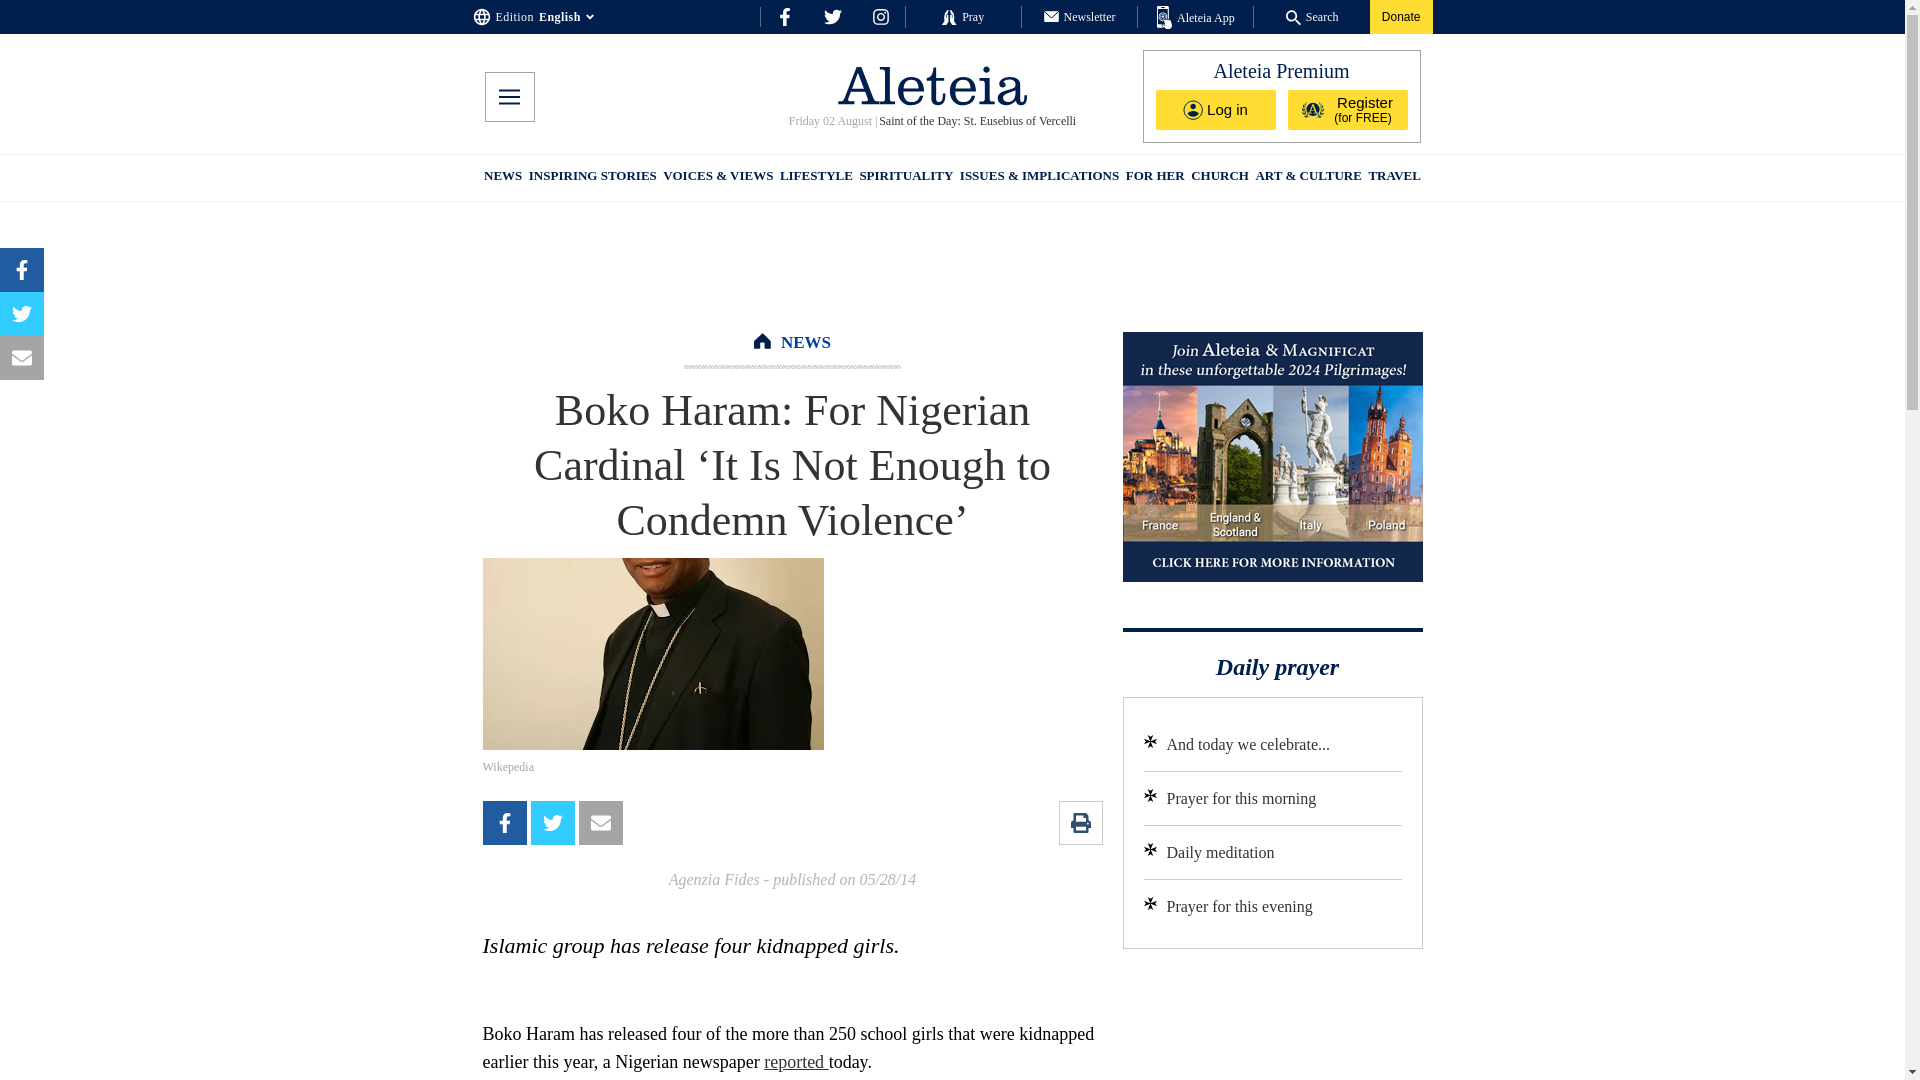 This screenshot has width=1920, height=1080. I want to click on mobile-menu-btn, so click(508, 97).